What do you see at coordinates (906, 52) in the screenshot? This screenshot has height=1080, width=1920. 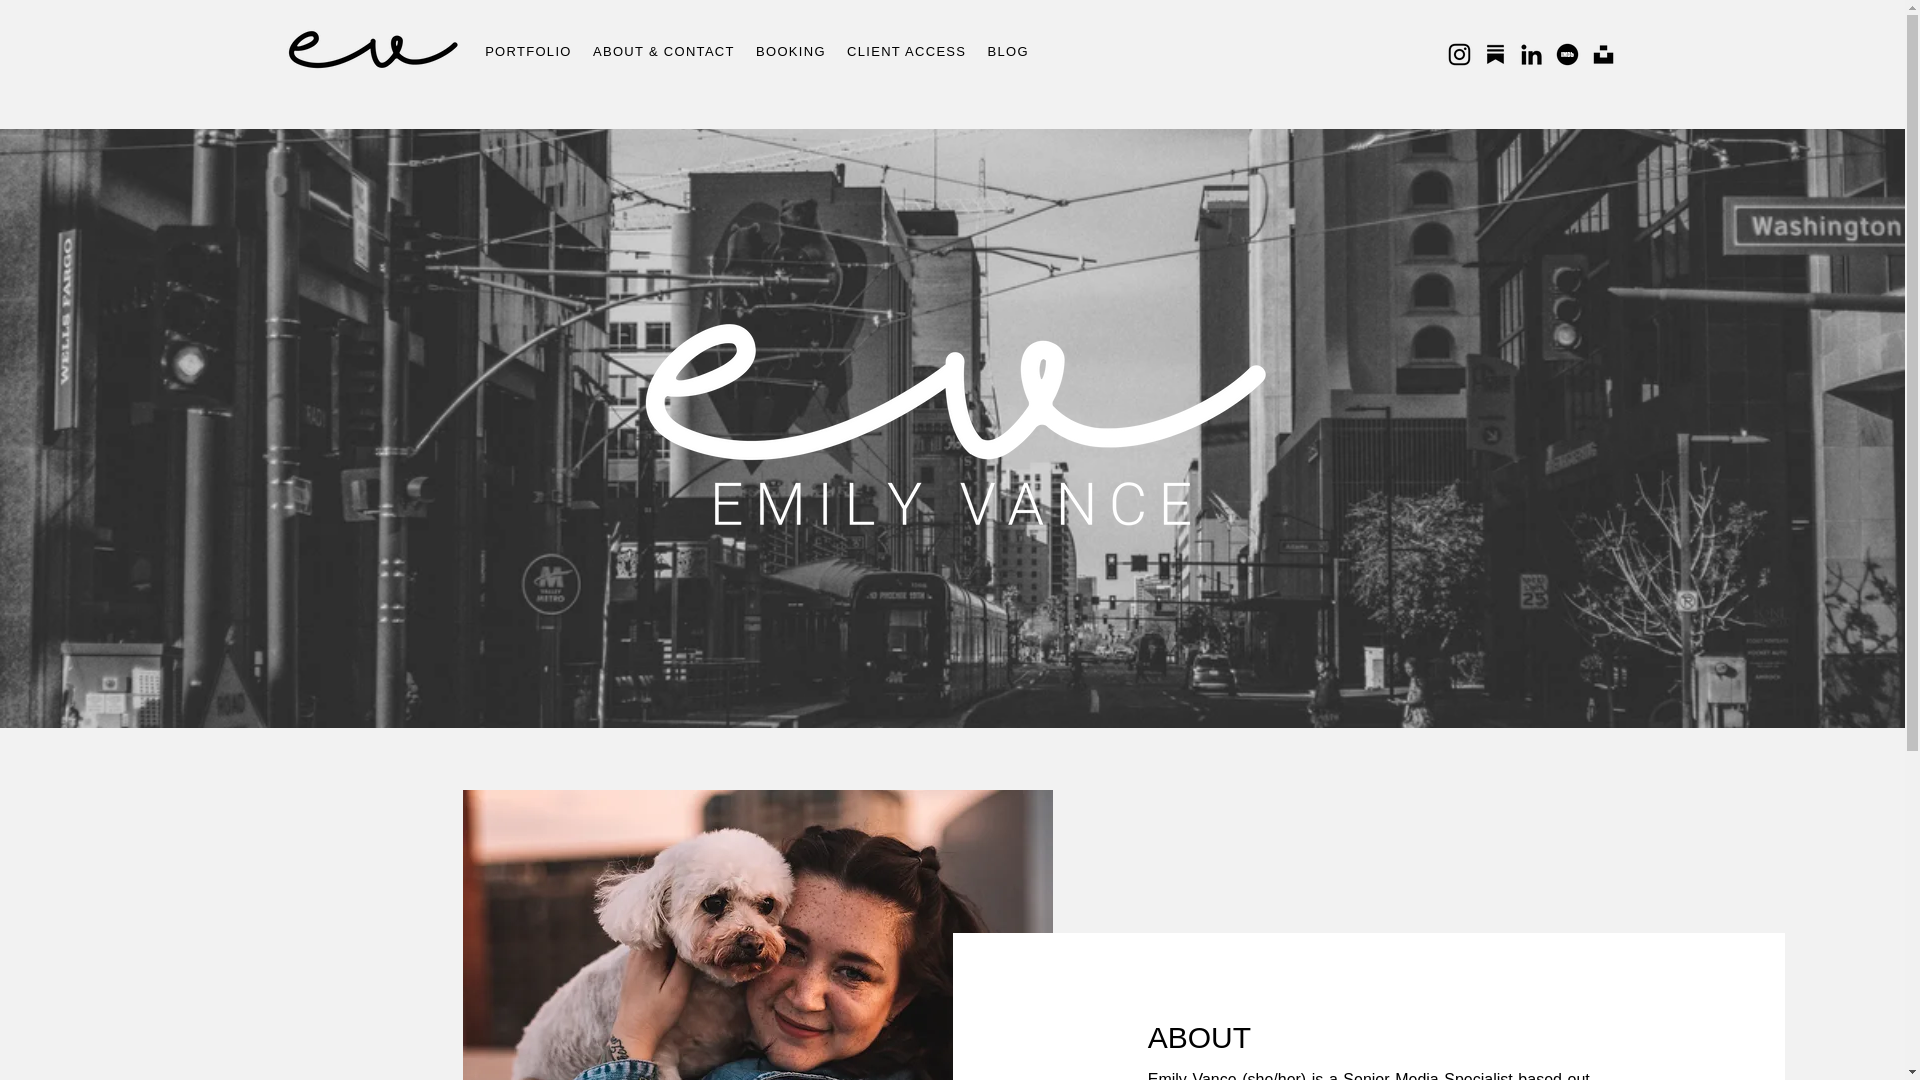 I see `CLIENT ACCESS` at bounding box center [906, 52].